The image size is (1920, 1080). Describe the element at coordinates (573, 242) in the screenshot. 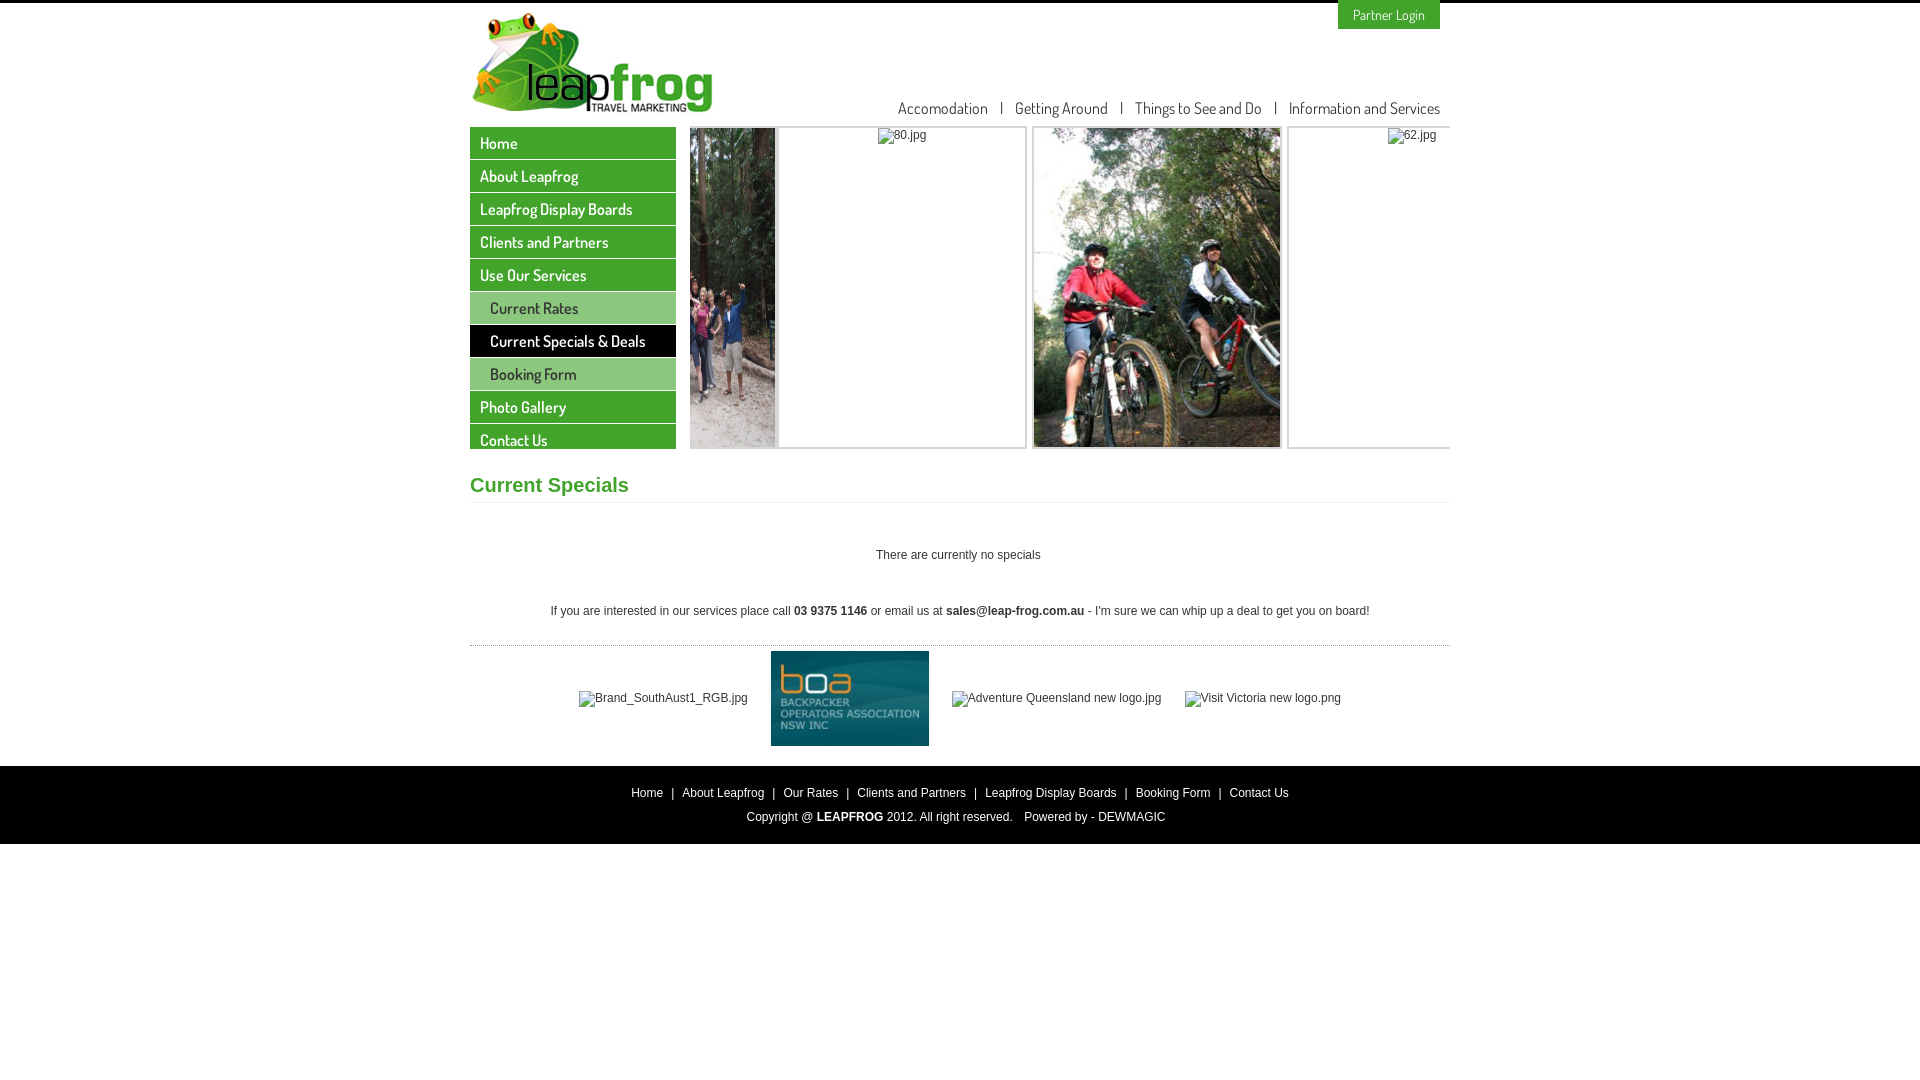

I see `Clients and Partners` at that location.